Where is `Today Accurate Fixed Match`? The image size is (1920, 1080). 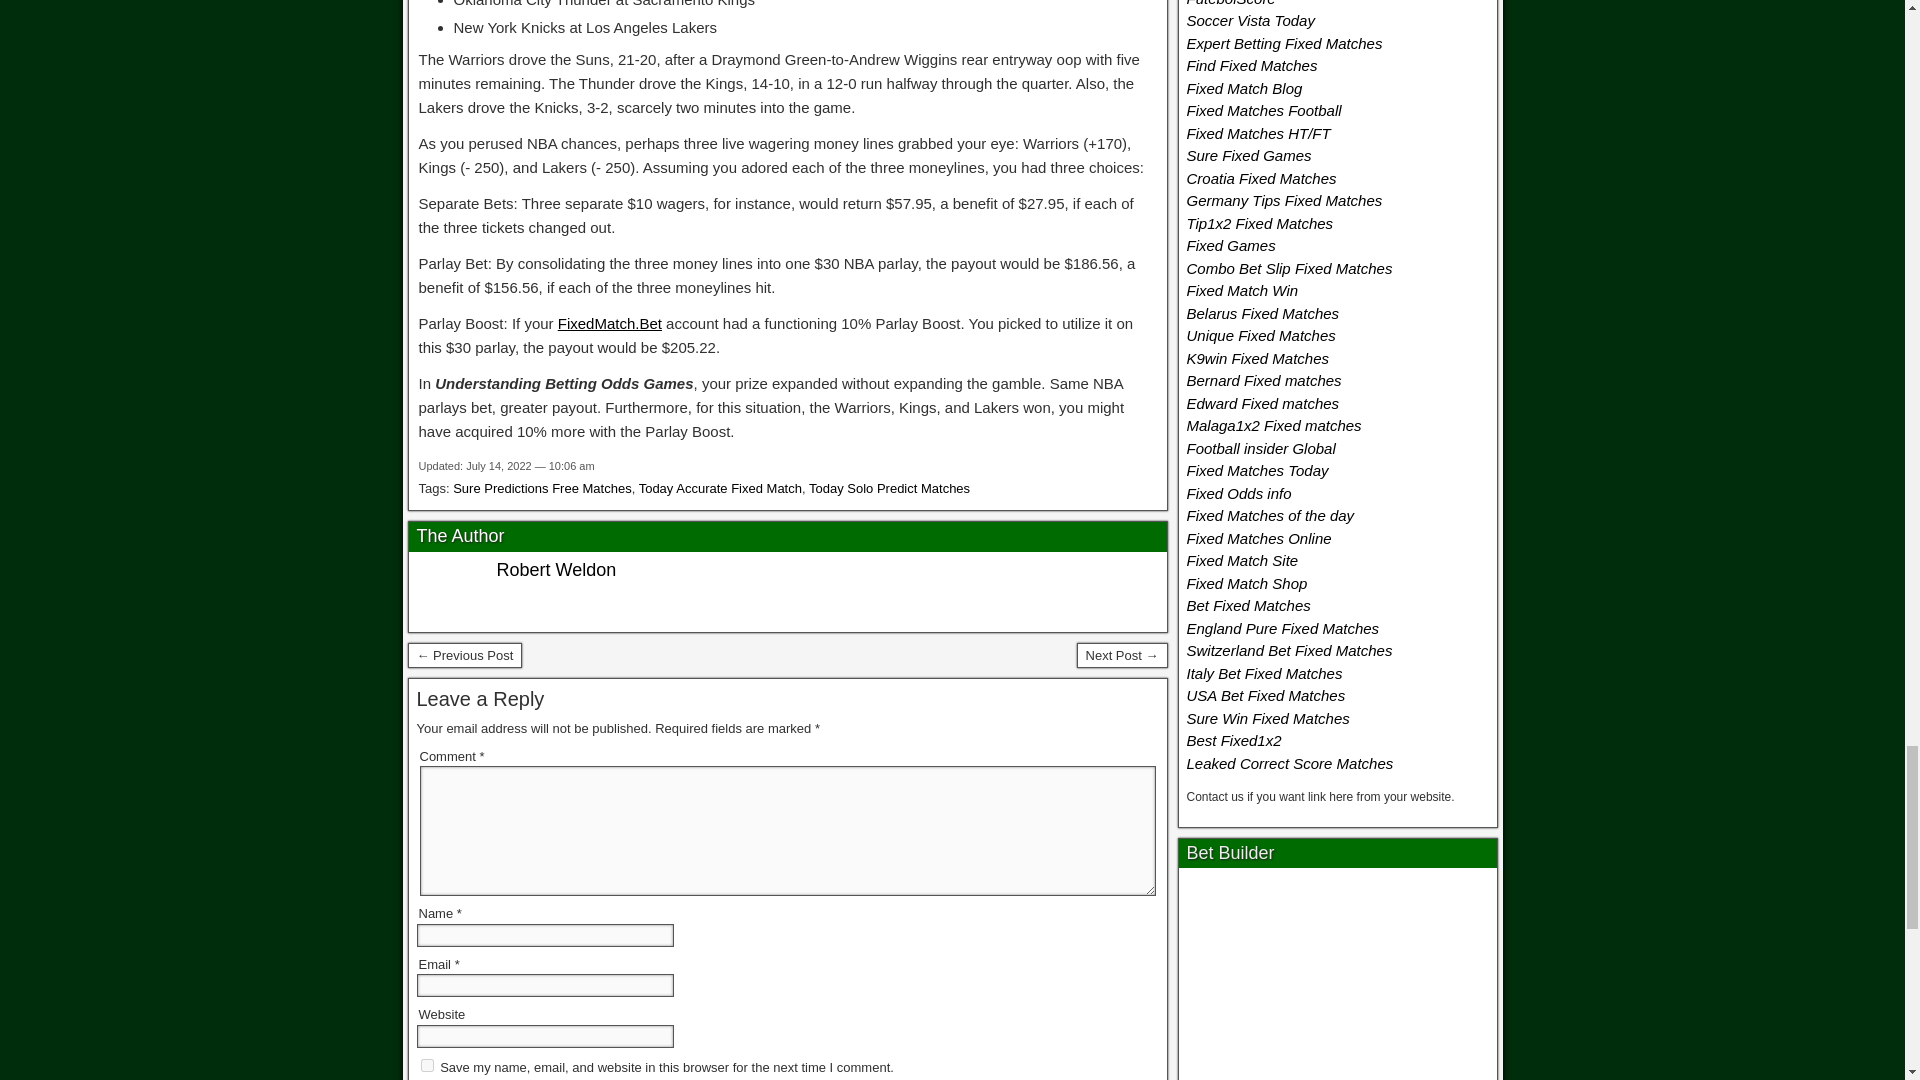 Today Accurate Fixed Match is located at coordinates (720, 488).